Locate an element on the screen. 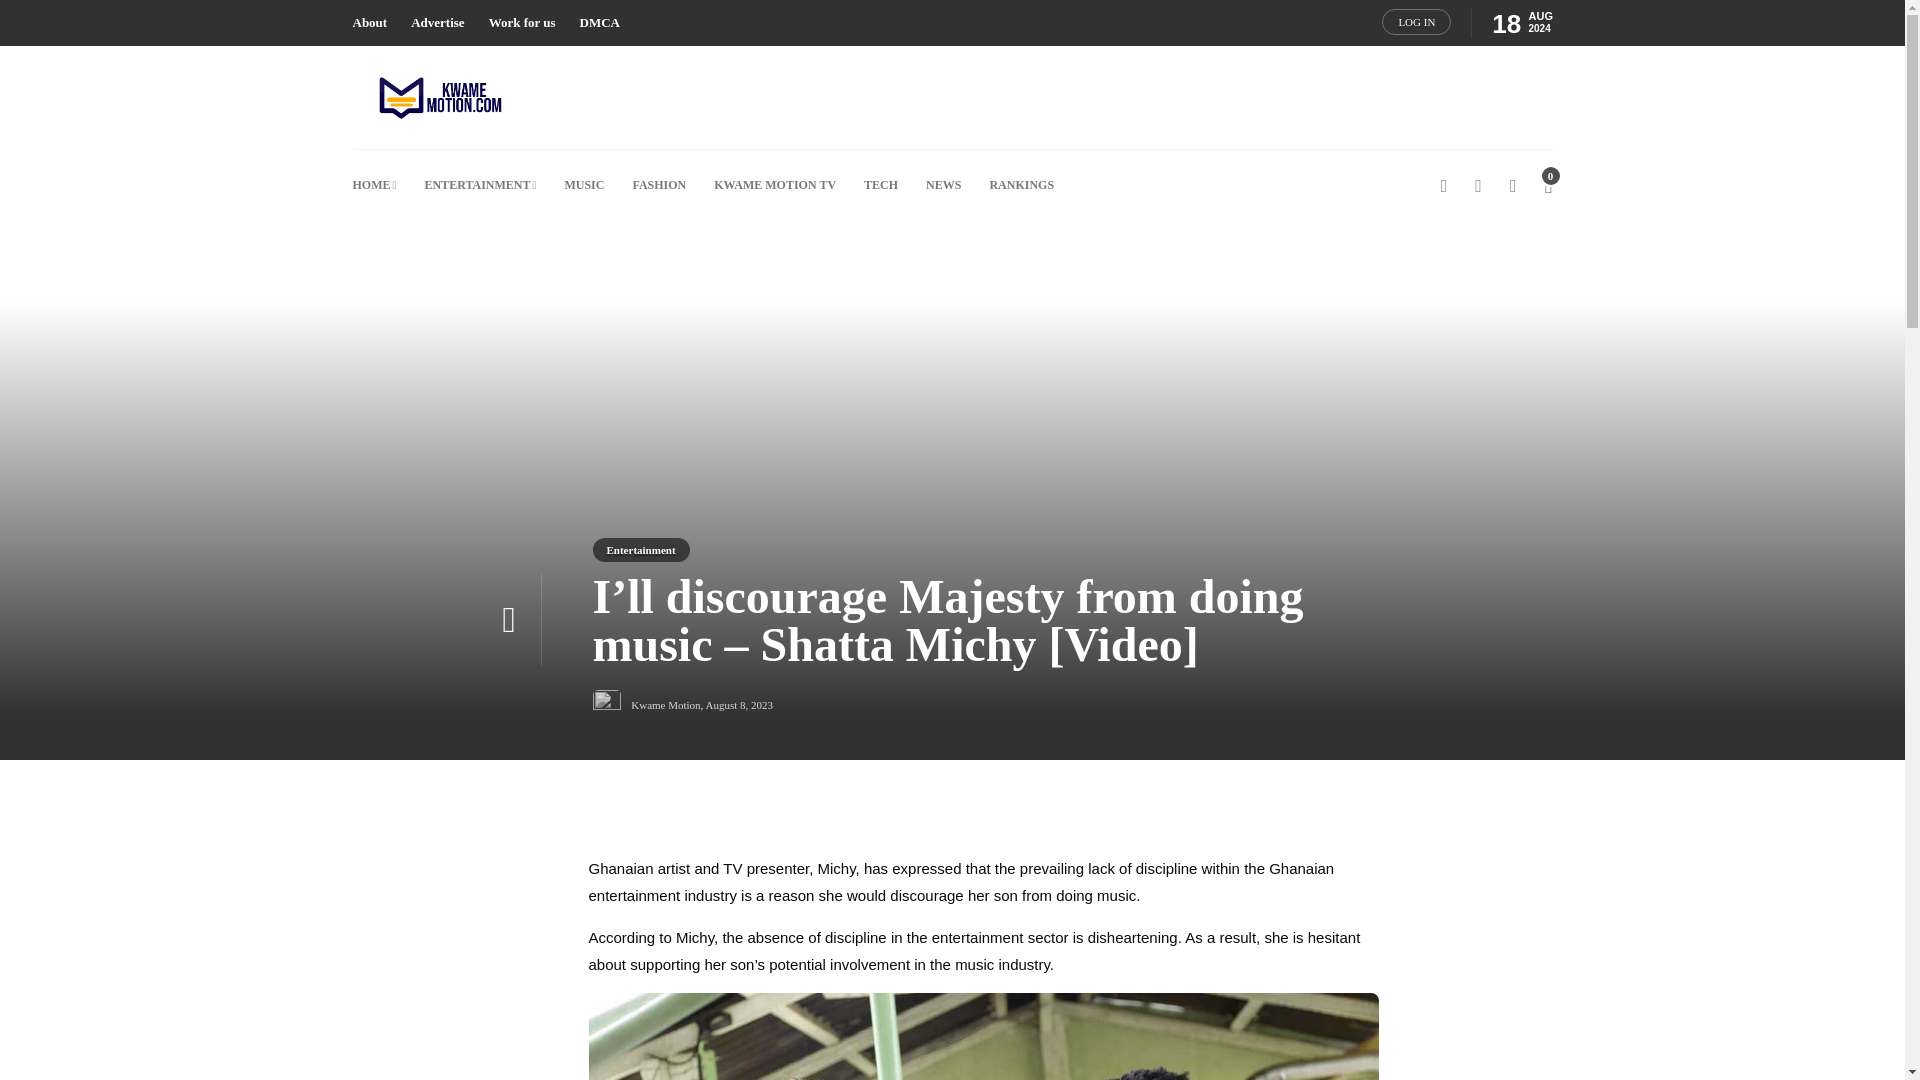 The height and width of the screenshot is (1080, 1920). DMCA is located at coordinates (600, 23).